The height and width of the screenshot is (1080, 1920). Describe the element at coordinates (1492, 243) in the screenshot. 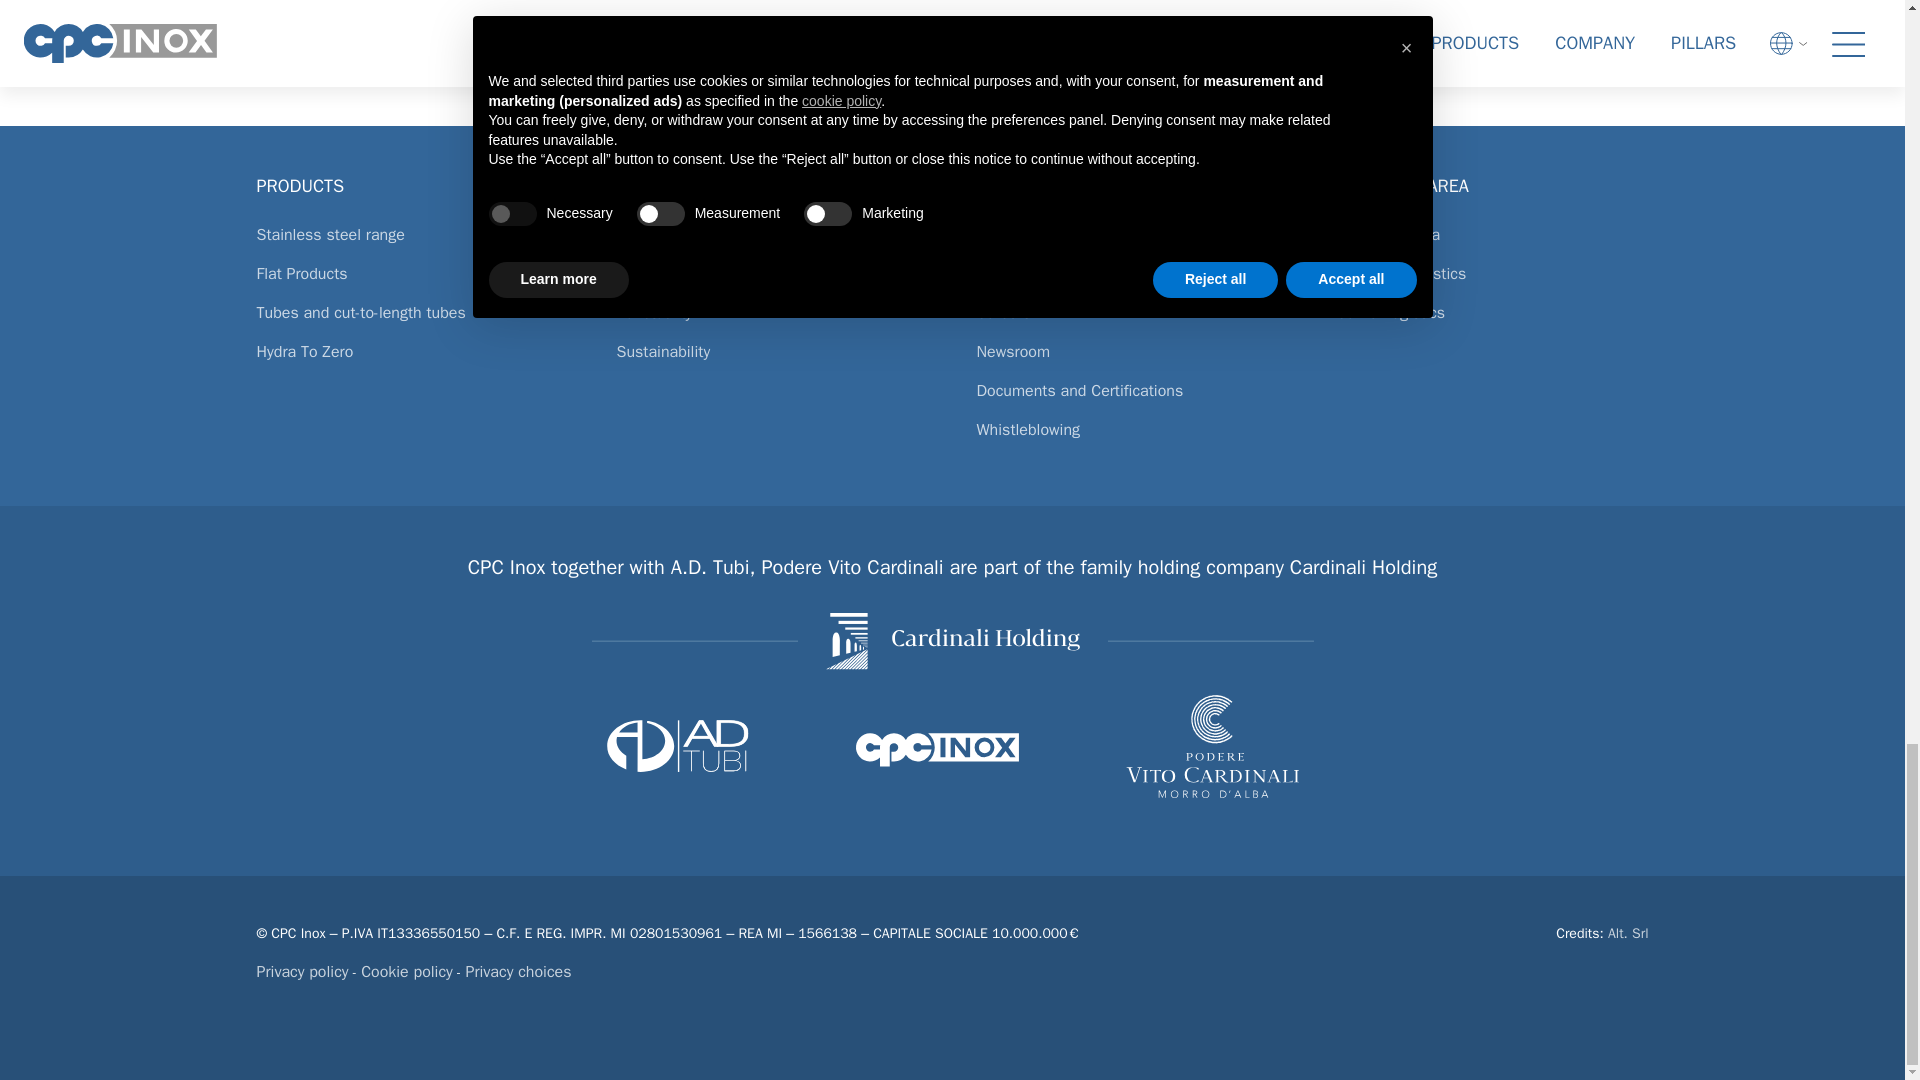

I see `Customer Area` at that location.